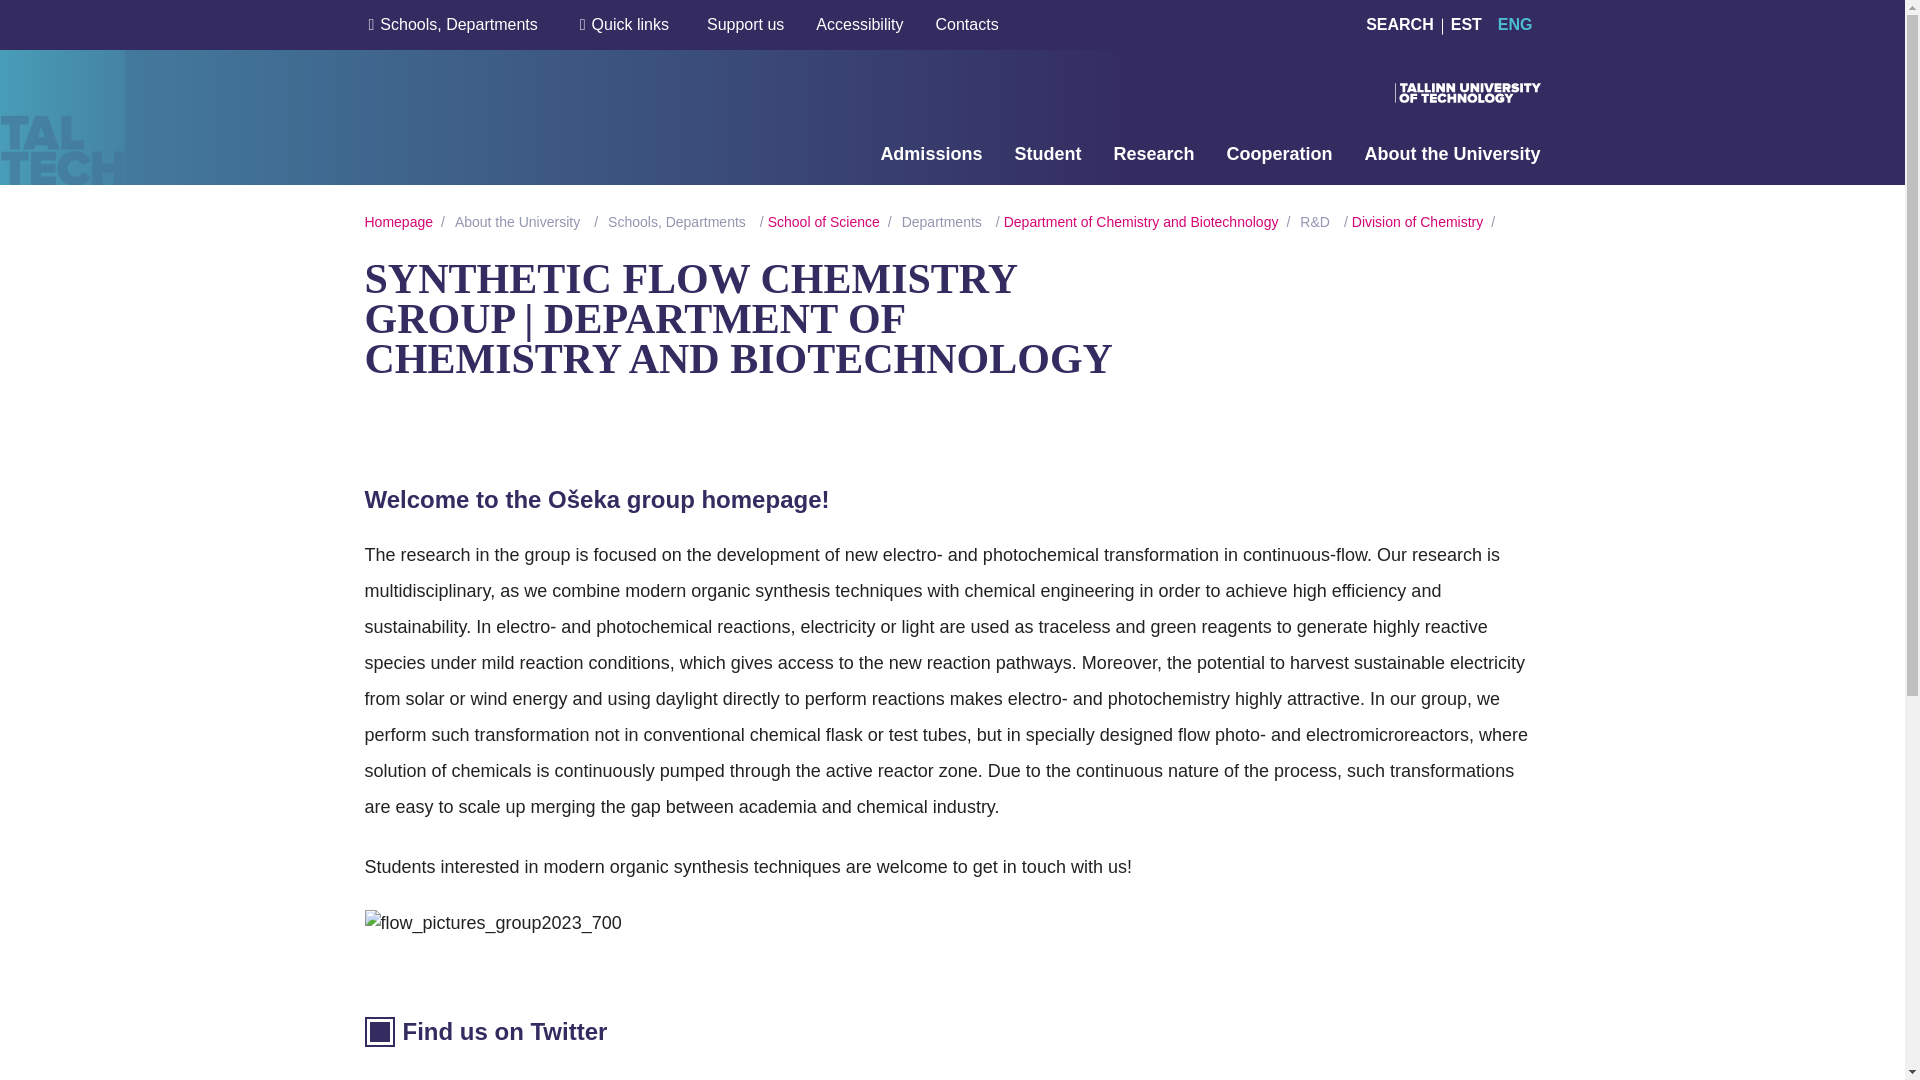 The image size is (1920, 1080). I want to click on Find us on Twitter, so click(485, 1032).